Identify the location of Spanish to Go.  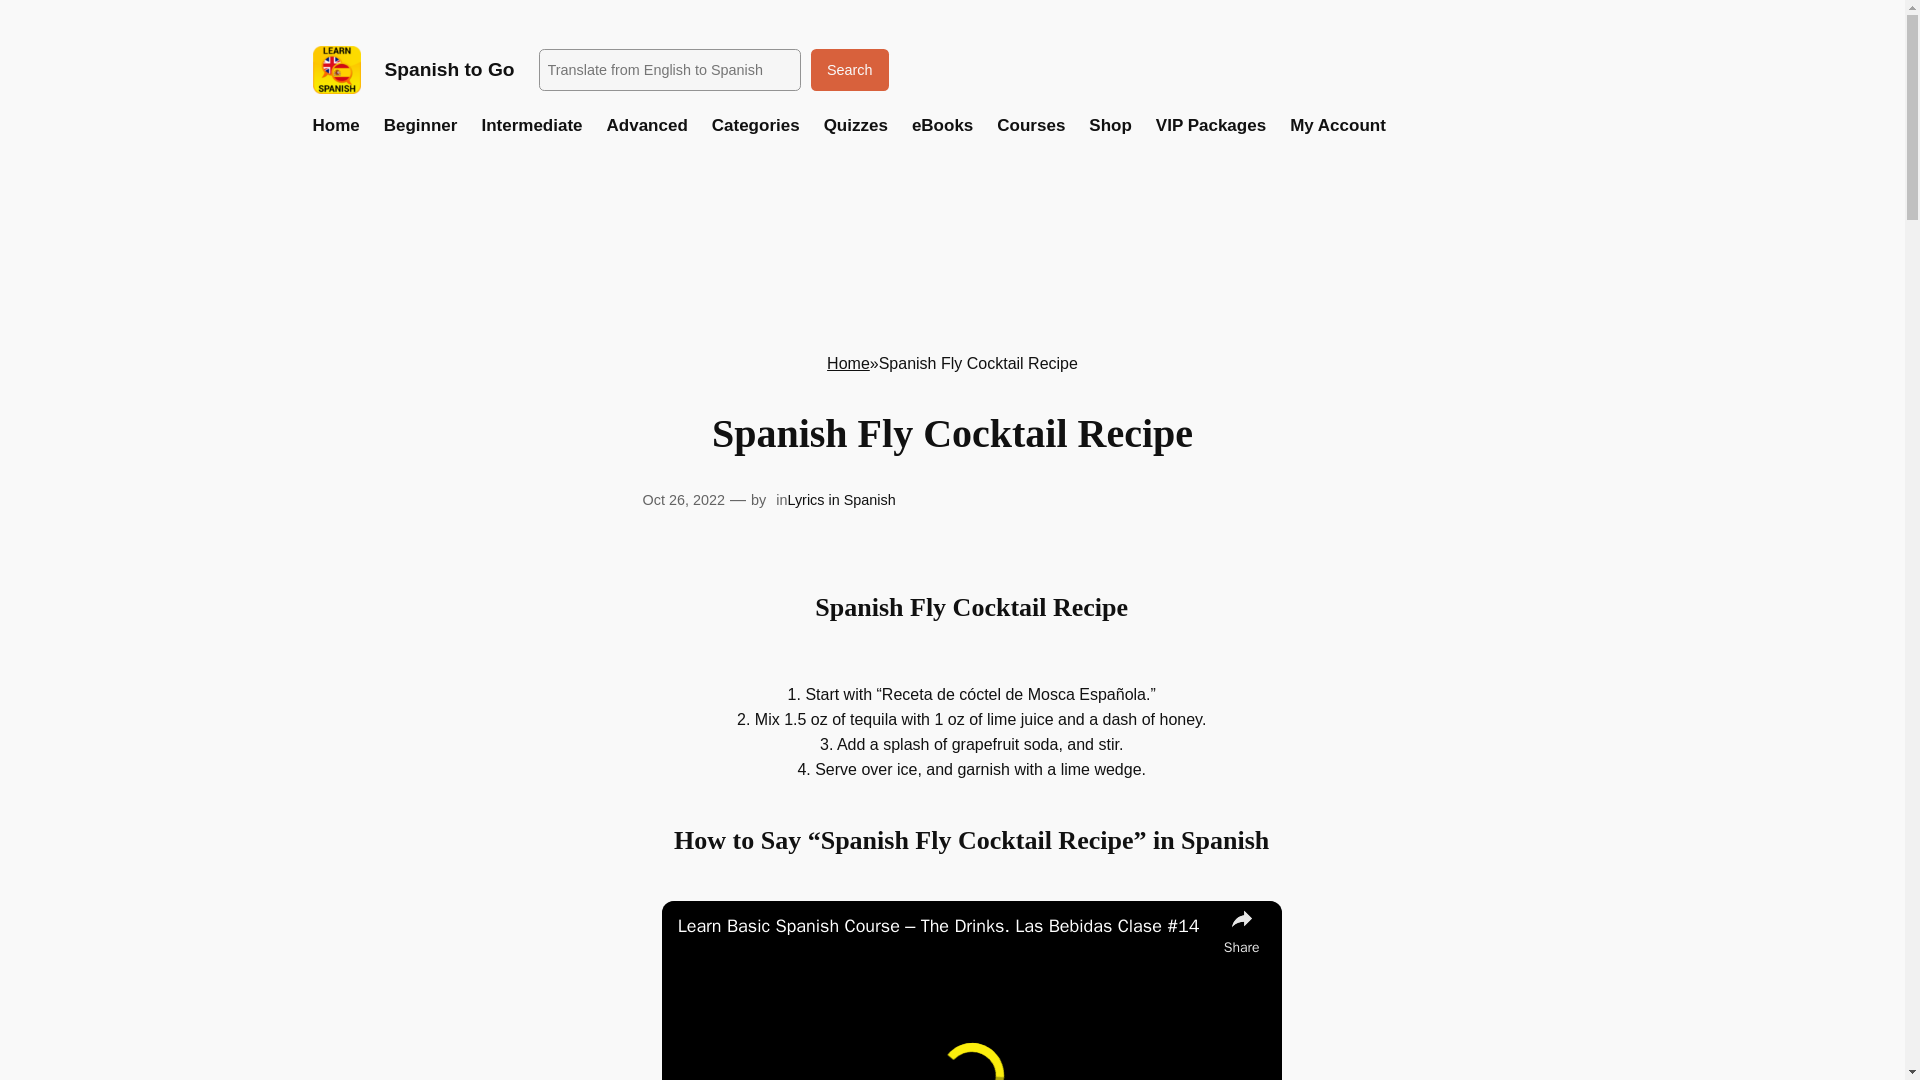
(449, 69).